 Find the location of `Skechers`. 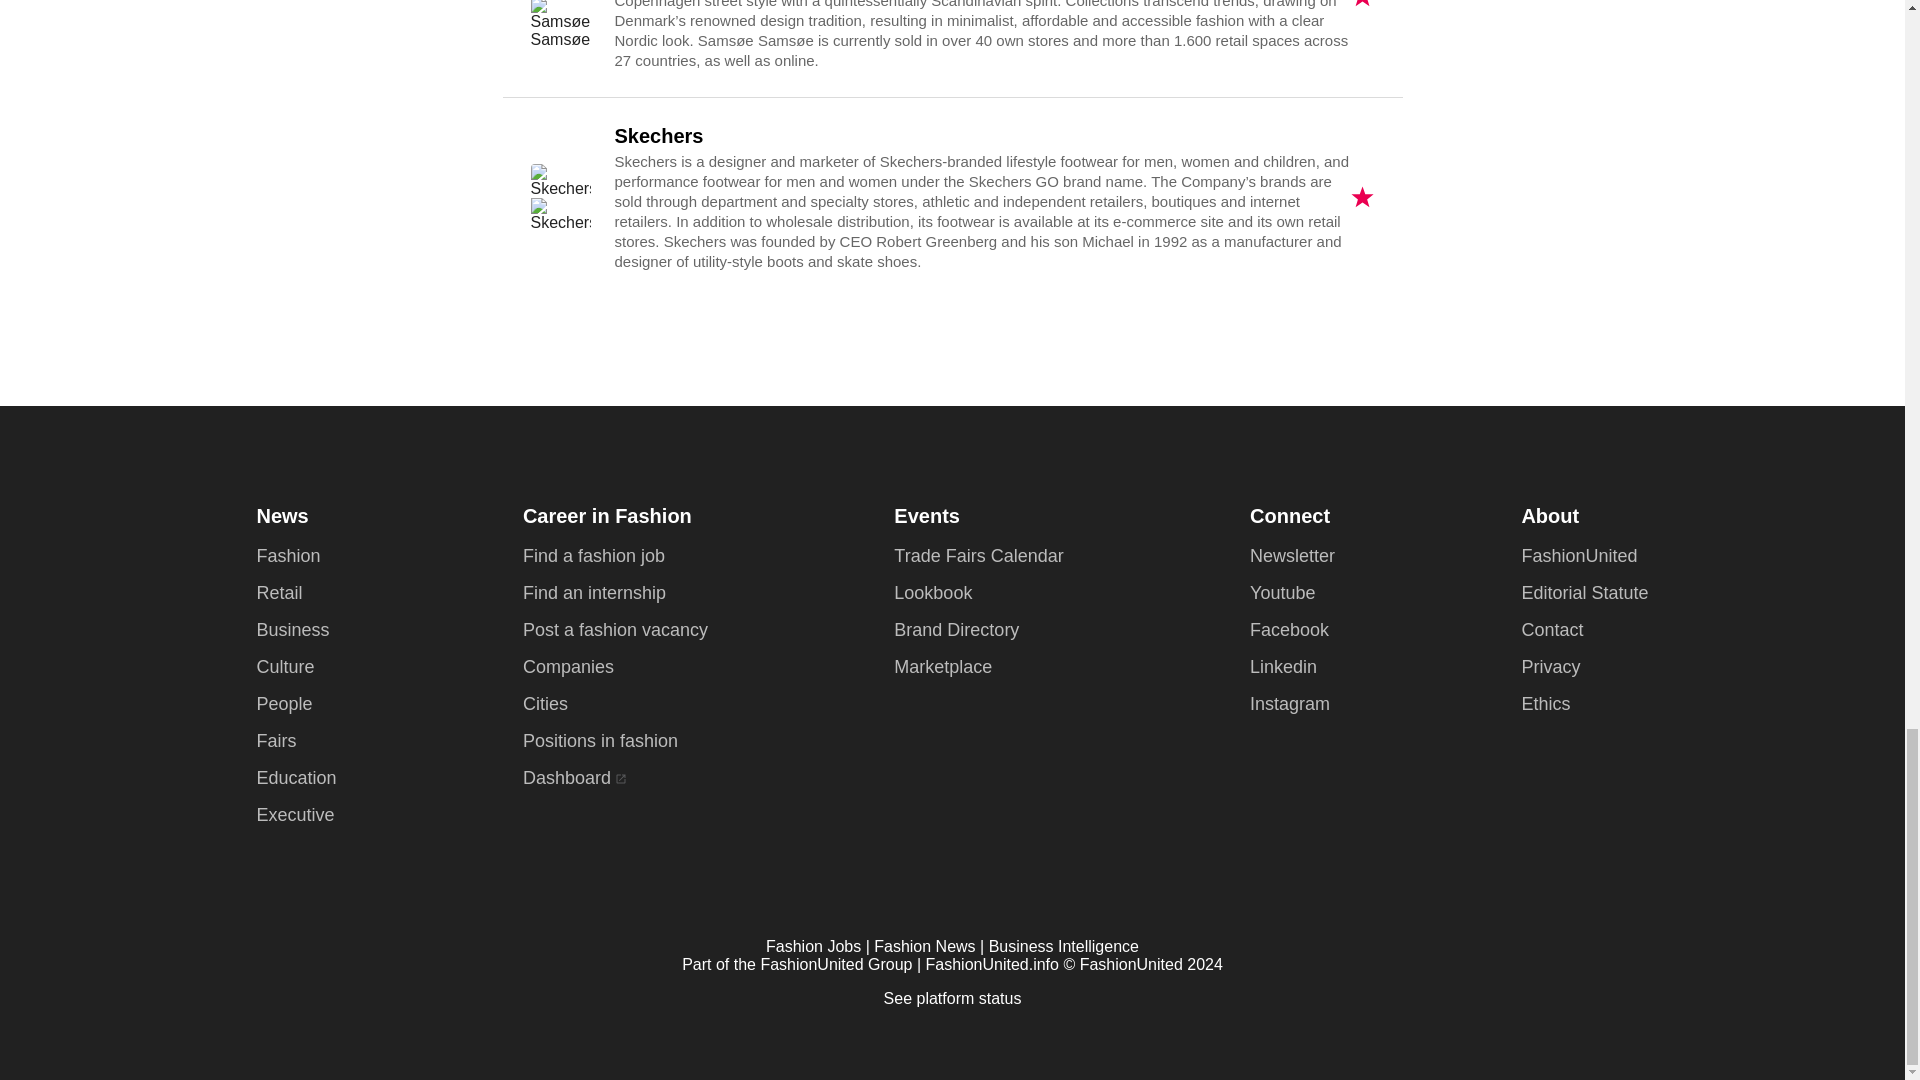

Skechers is located at coordinates (559, 198).